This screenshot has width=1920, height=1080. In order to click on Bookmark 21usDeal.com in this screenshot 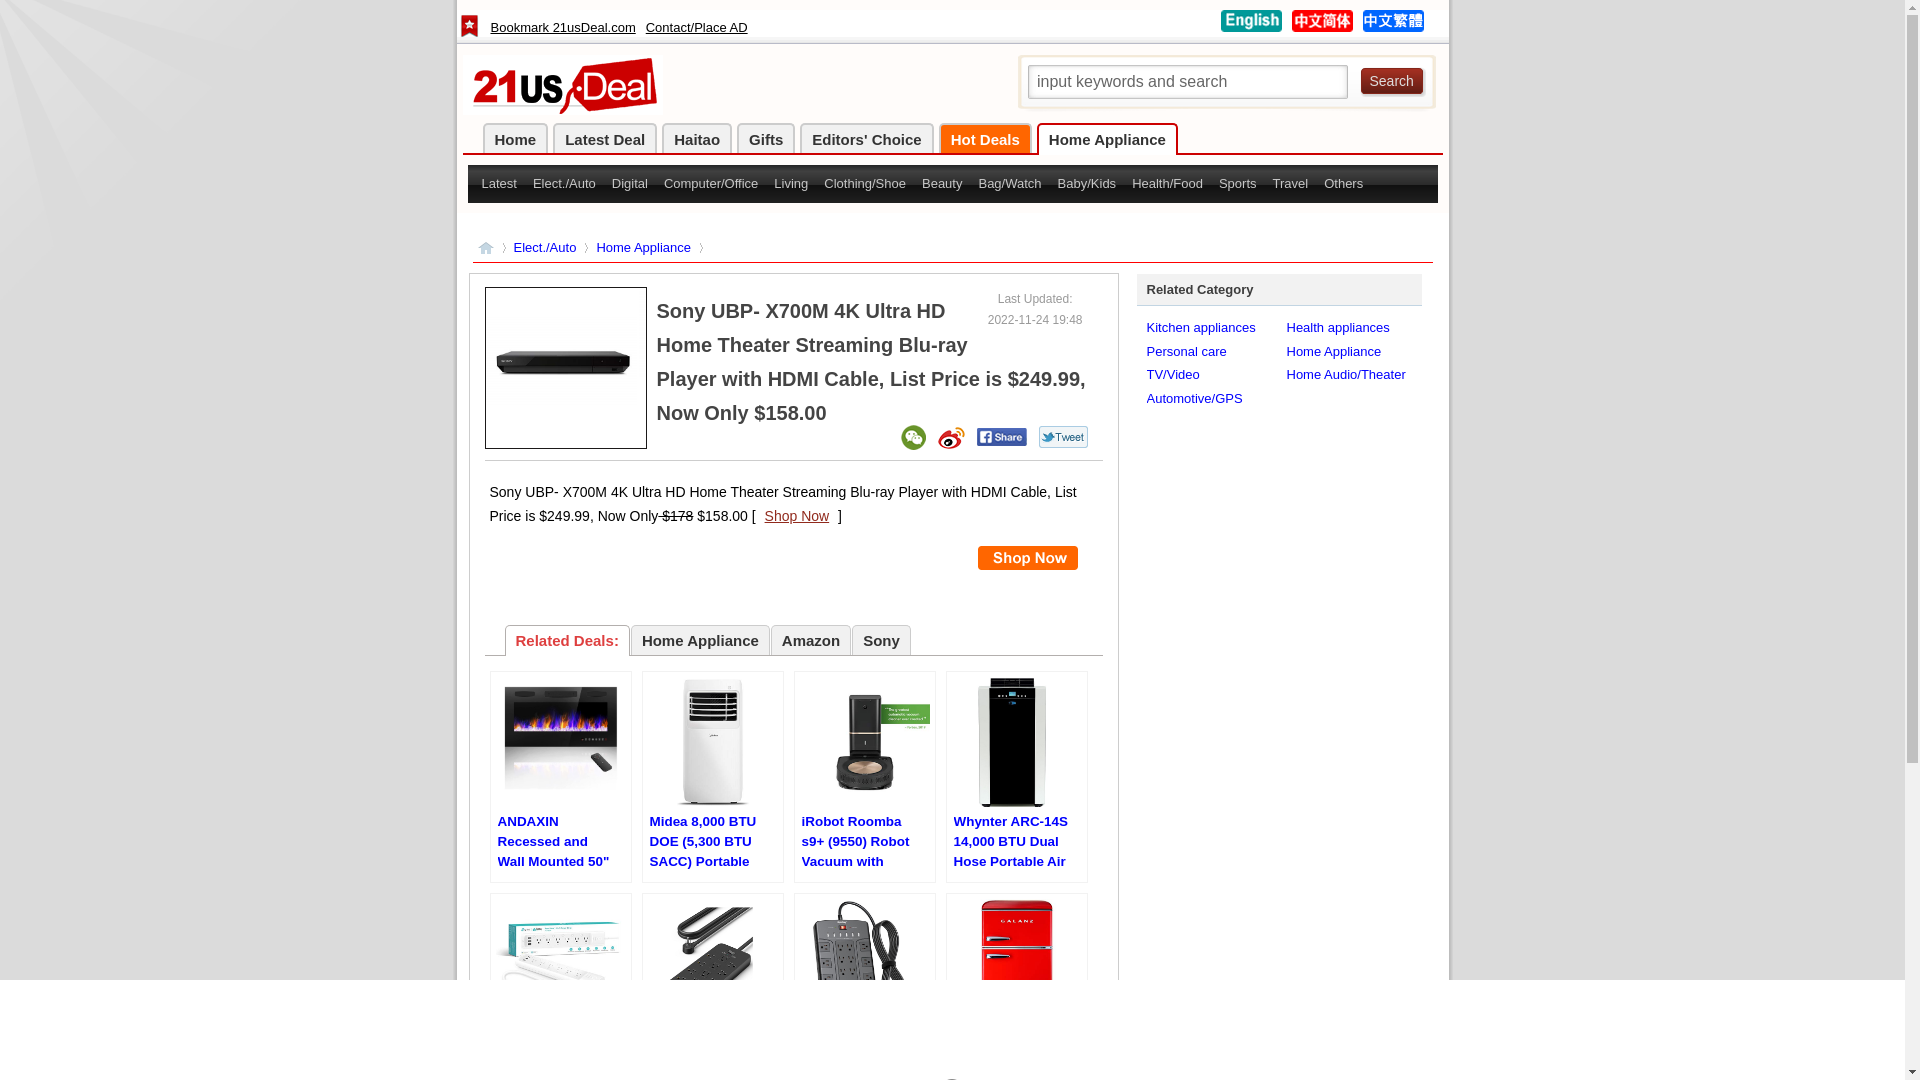, I will do `click(562, 32)`.